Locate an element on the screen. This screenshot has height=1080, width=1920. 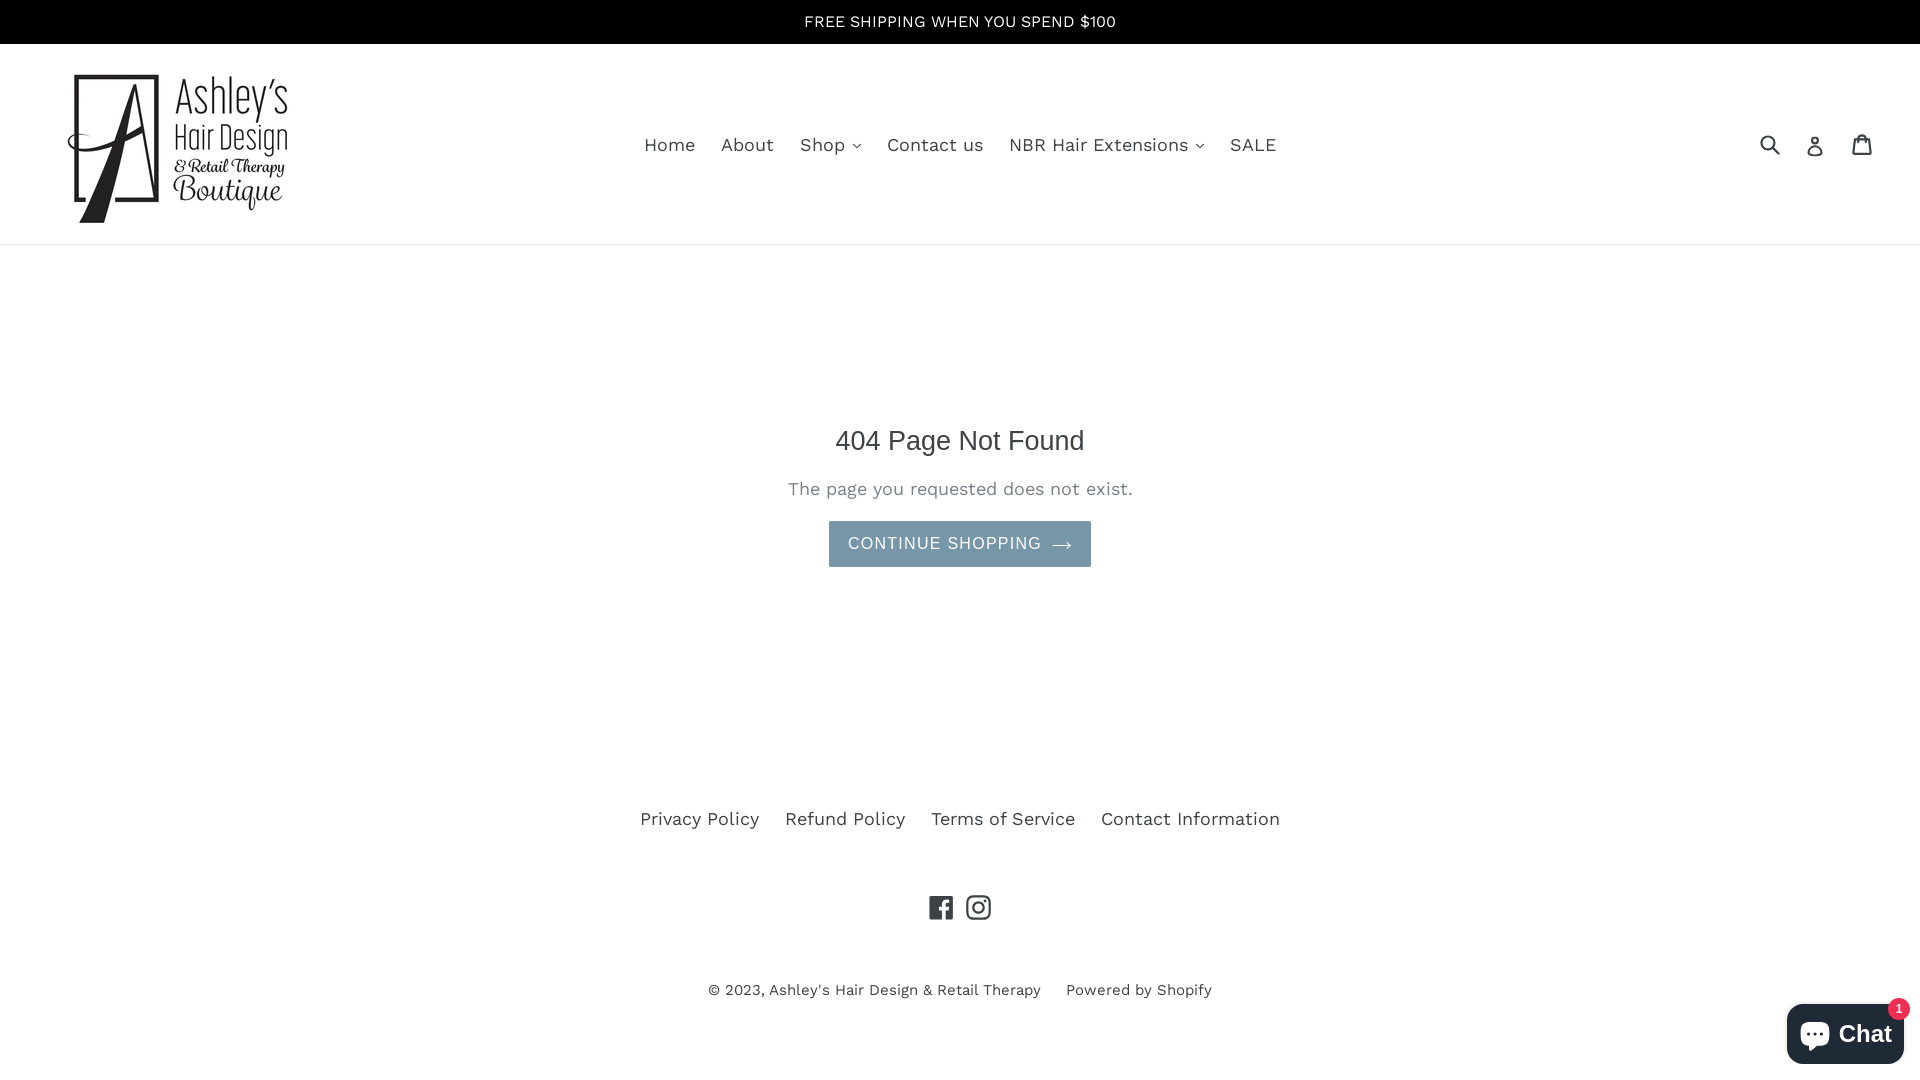
Facebook is located at coordinates (942, 906).